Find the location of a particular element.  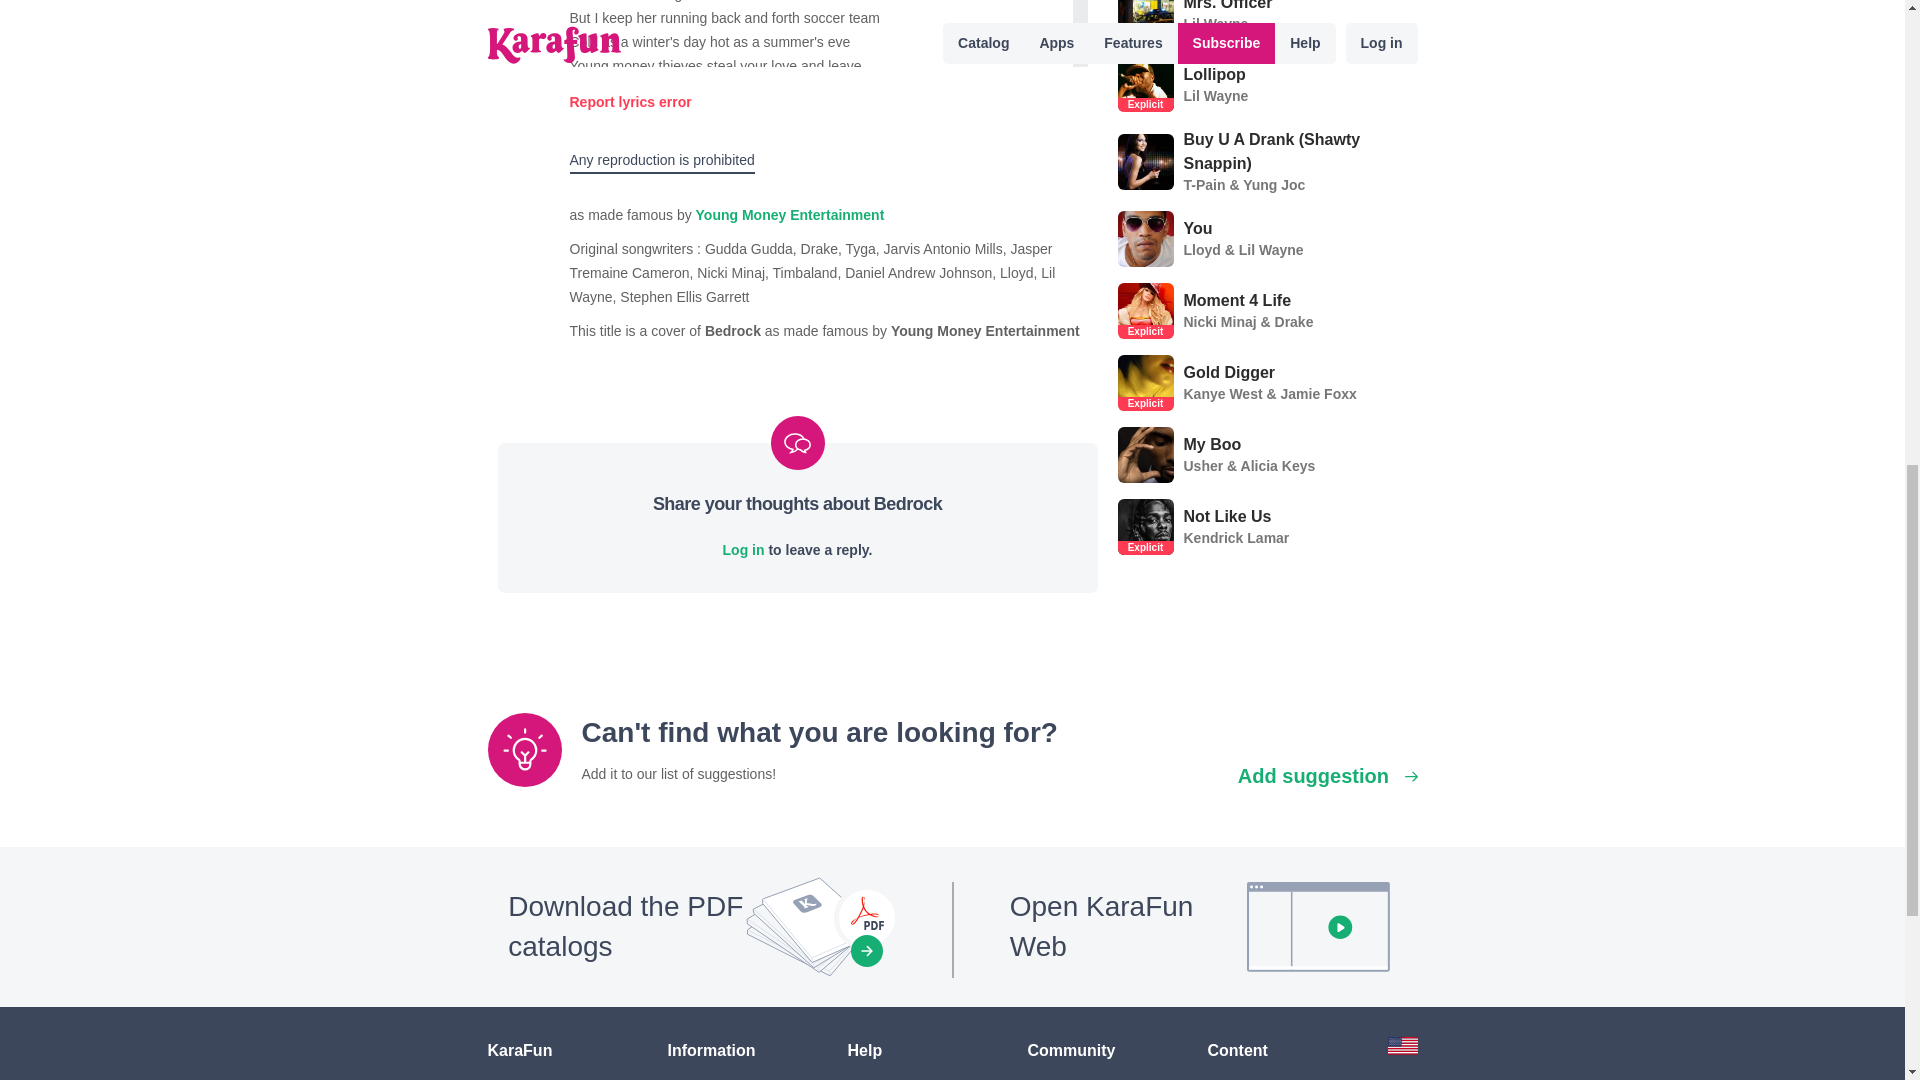

Lil Wayne is located at coordinates (1216, 24).